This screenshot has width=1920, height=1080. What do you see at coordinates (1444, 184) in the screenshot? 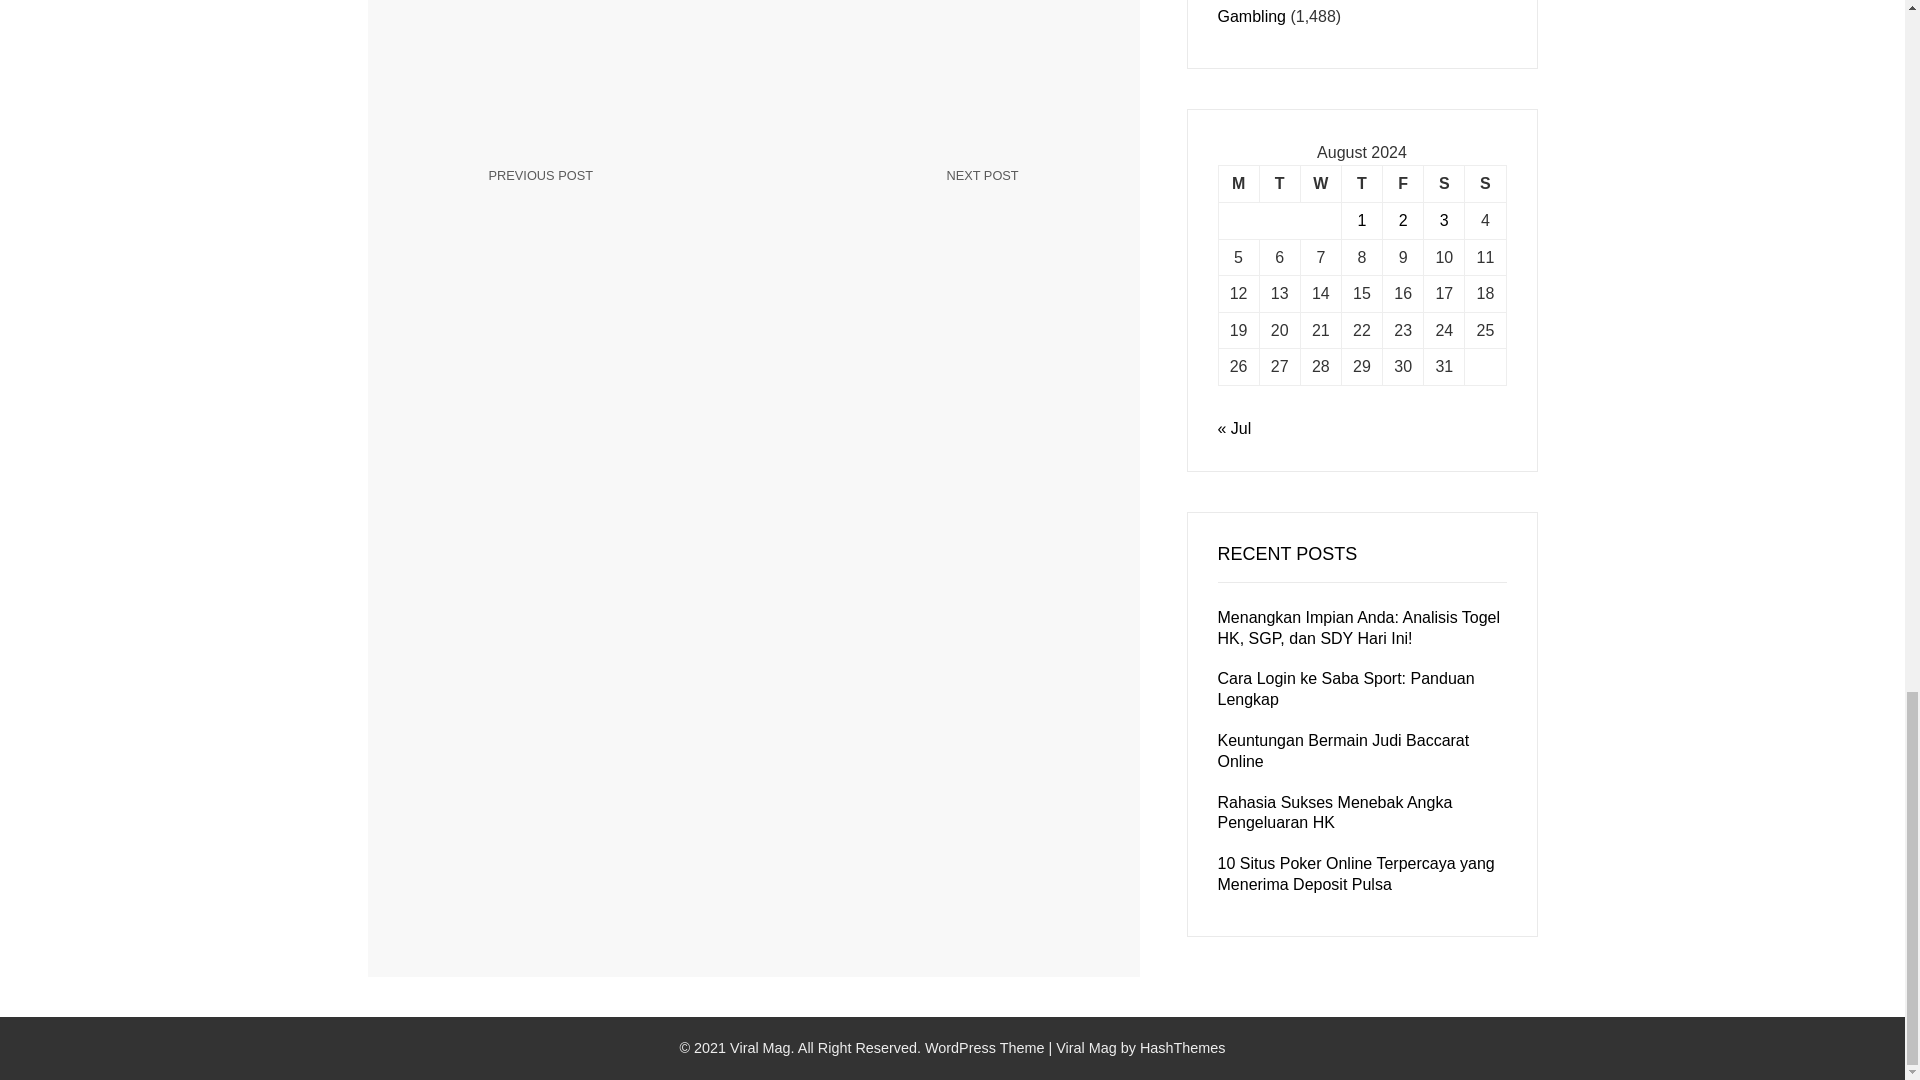
I see `Saturday` at bounding box center [1444, 184].